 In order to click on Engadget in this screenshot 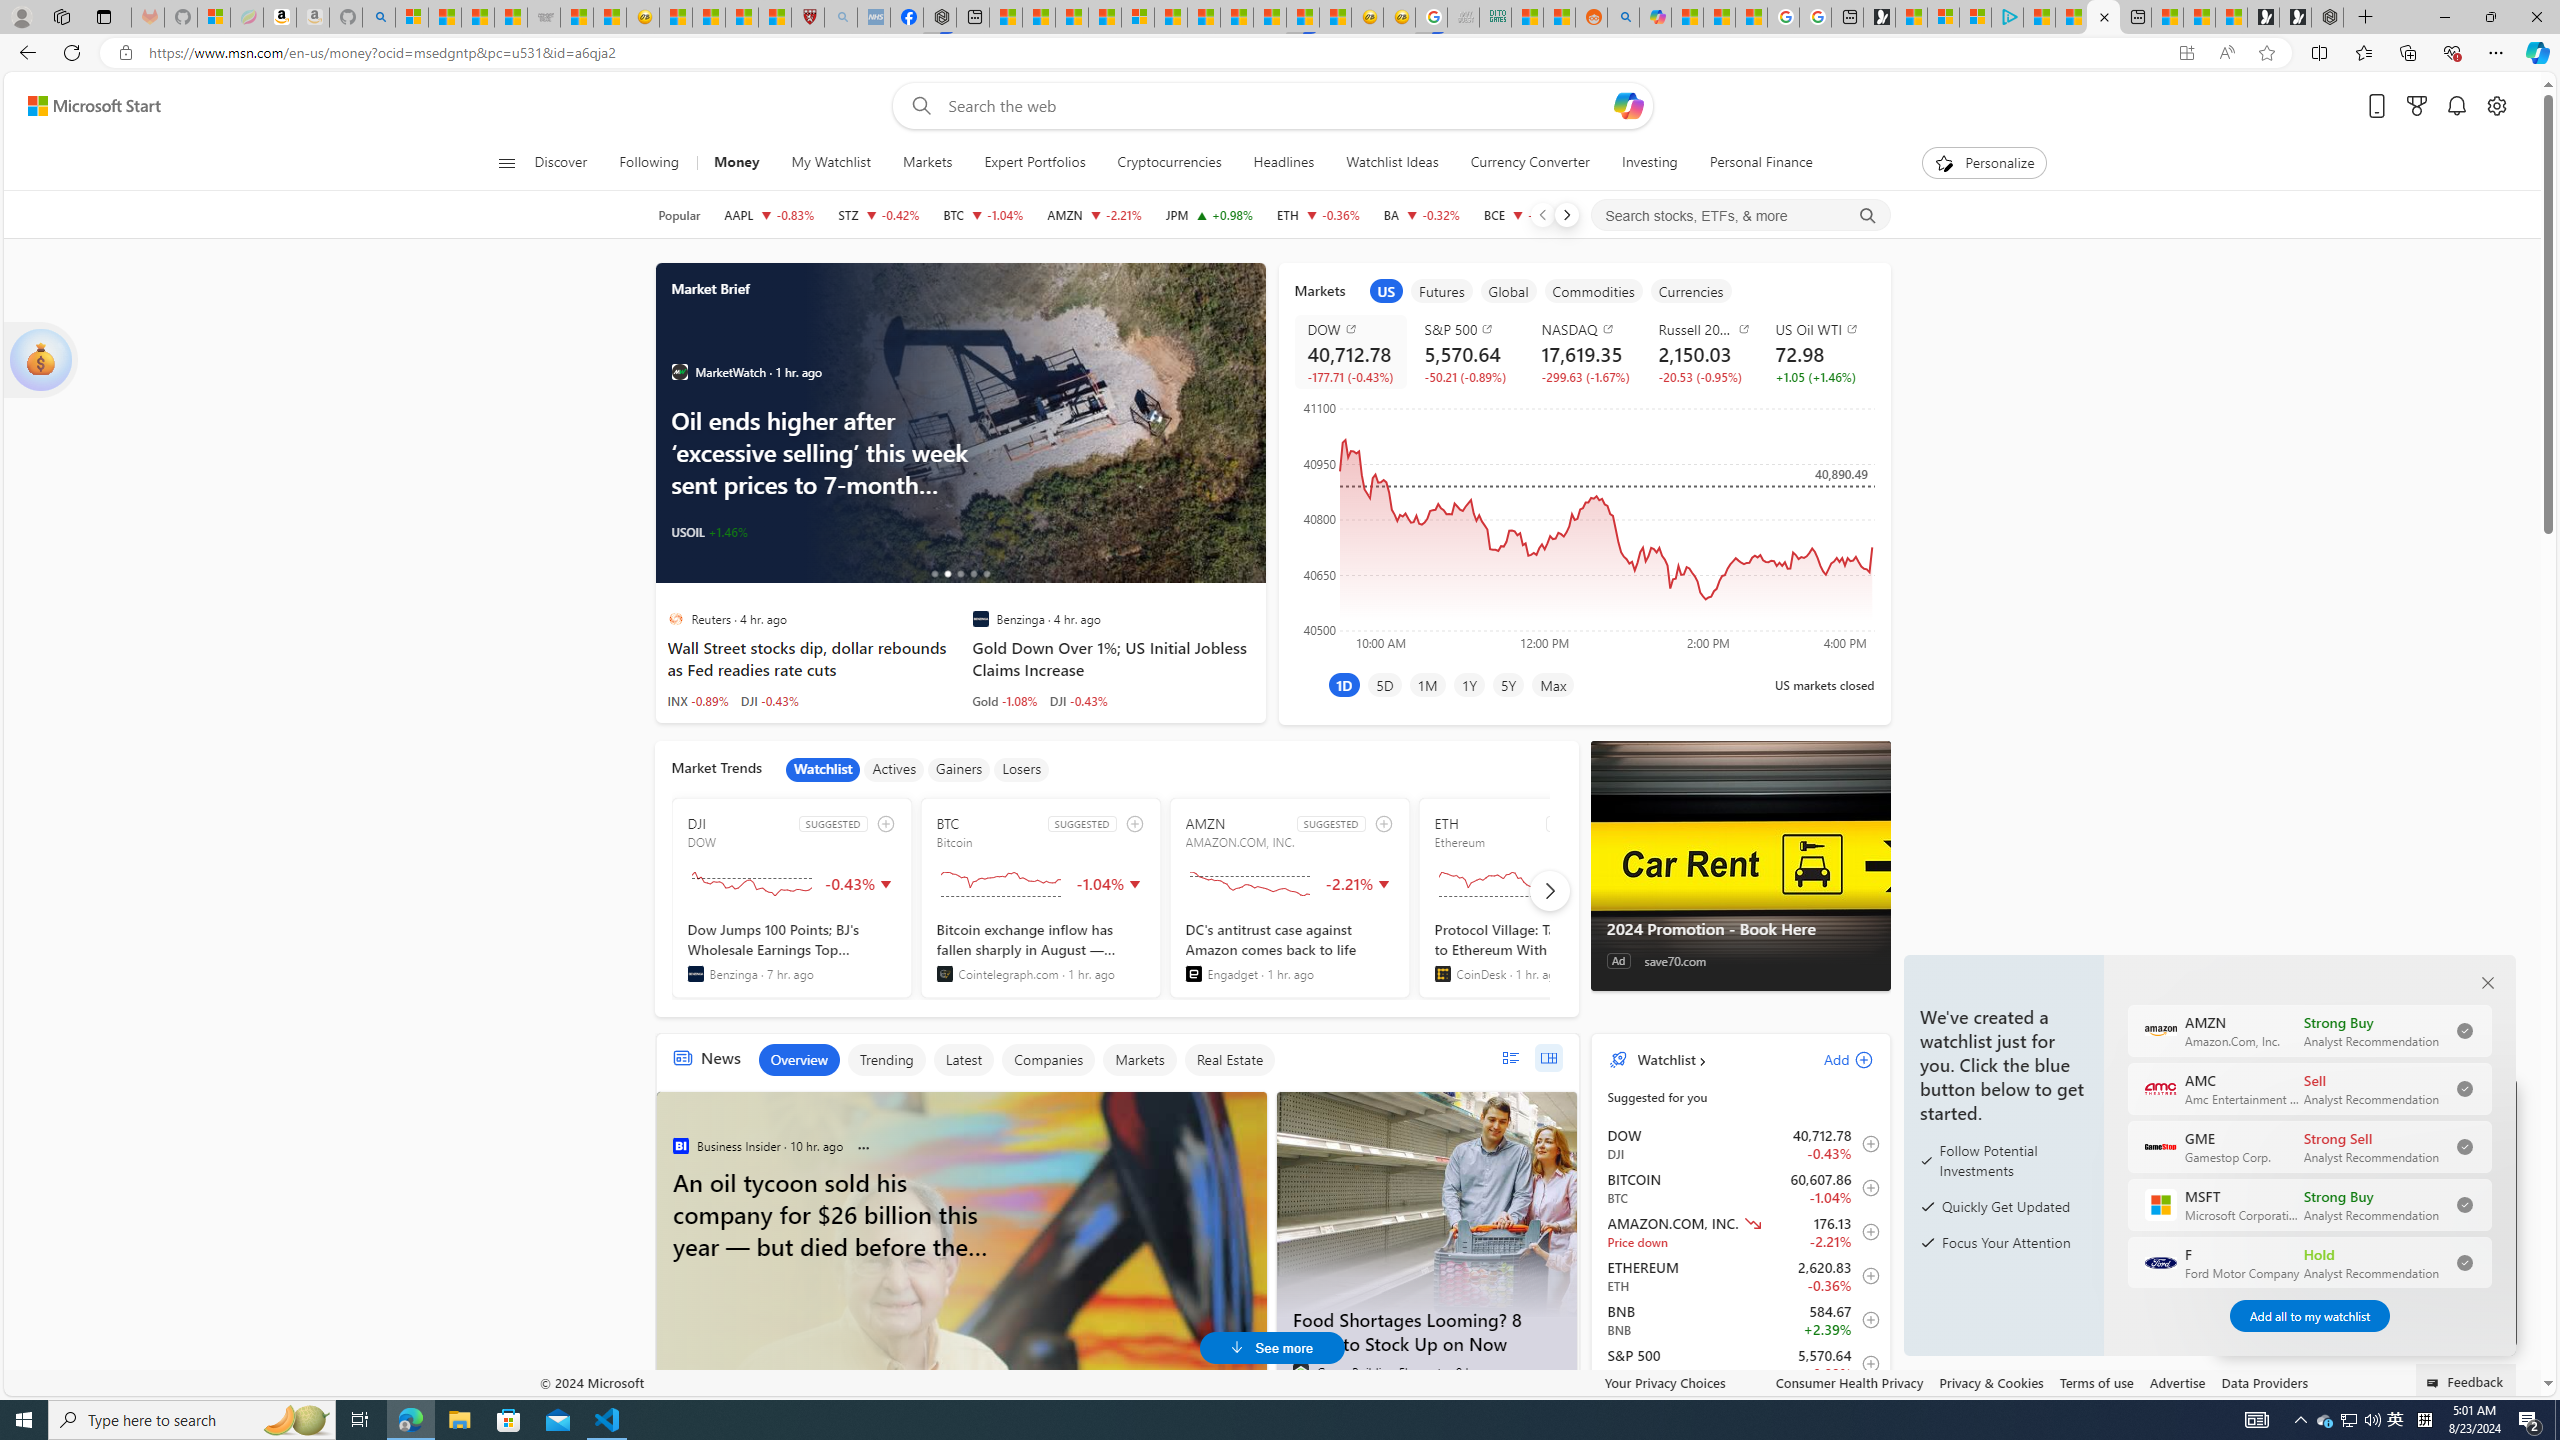, I will do `click(1194, 974)`.